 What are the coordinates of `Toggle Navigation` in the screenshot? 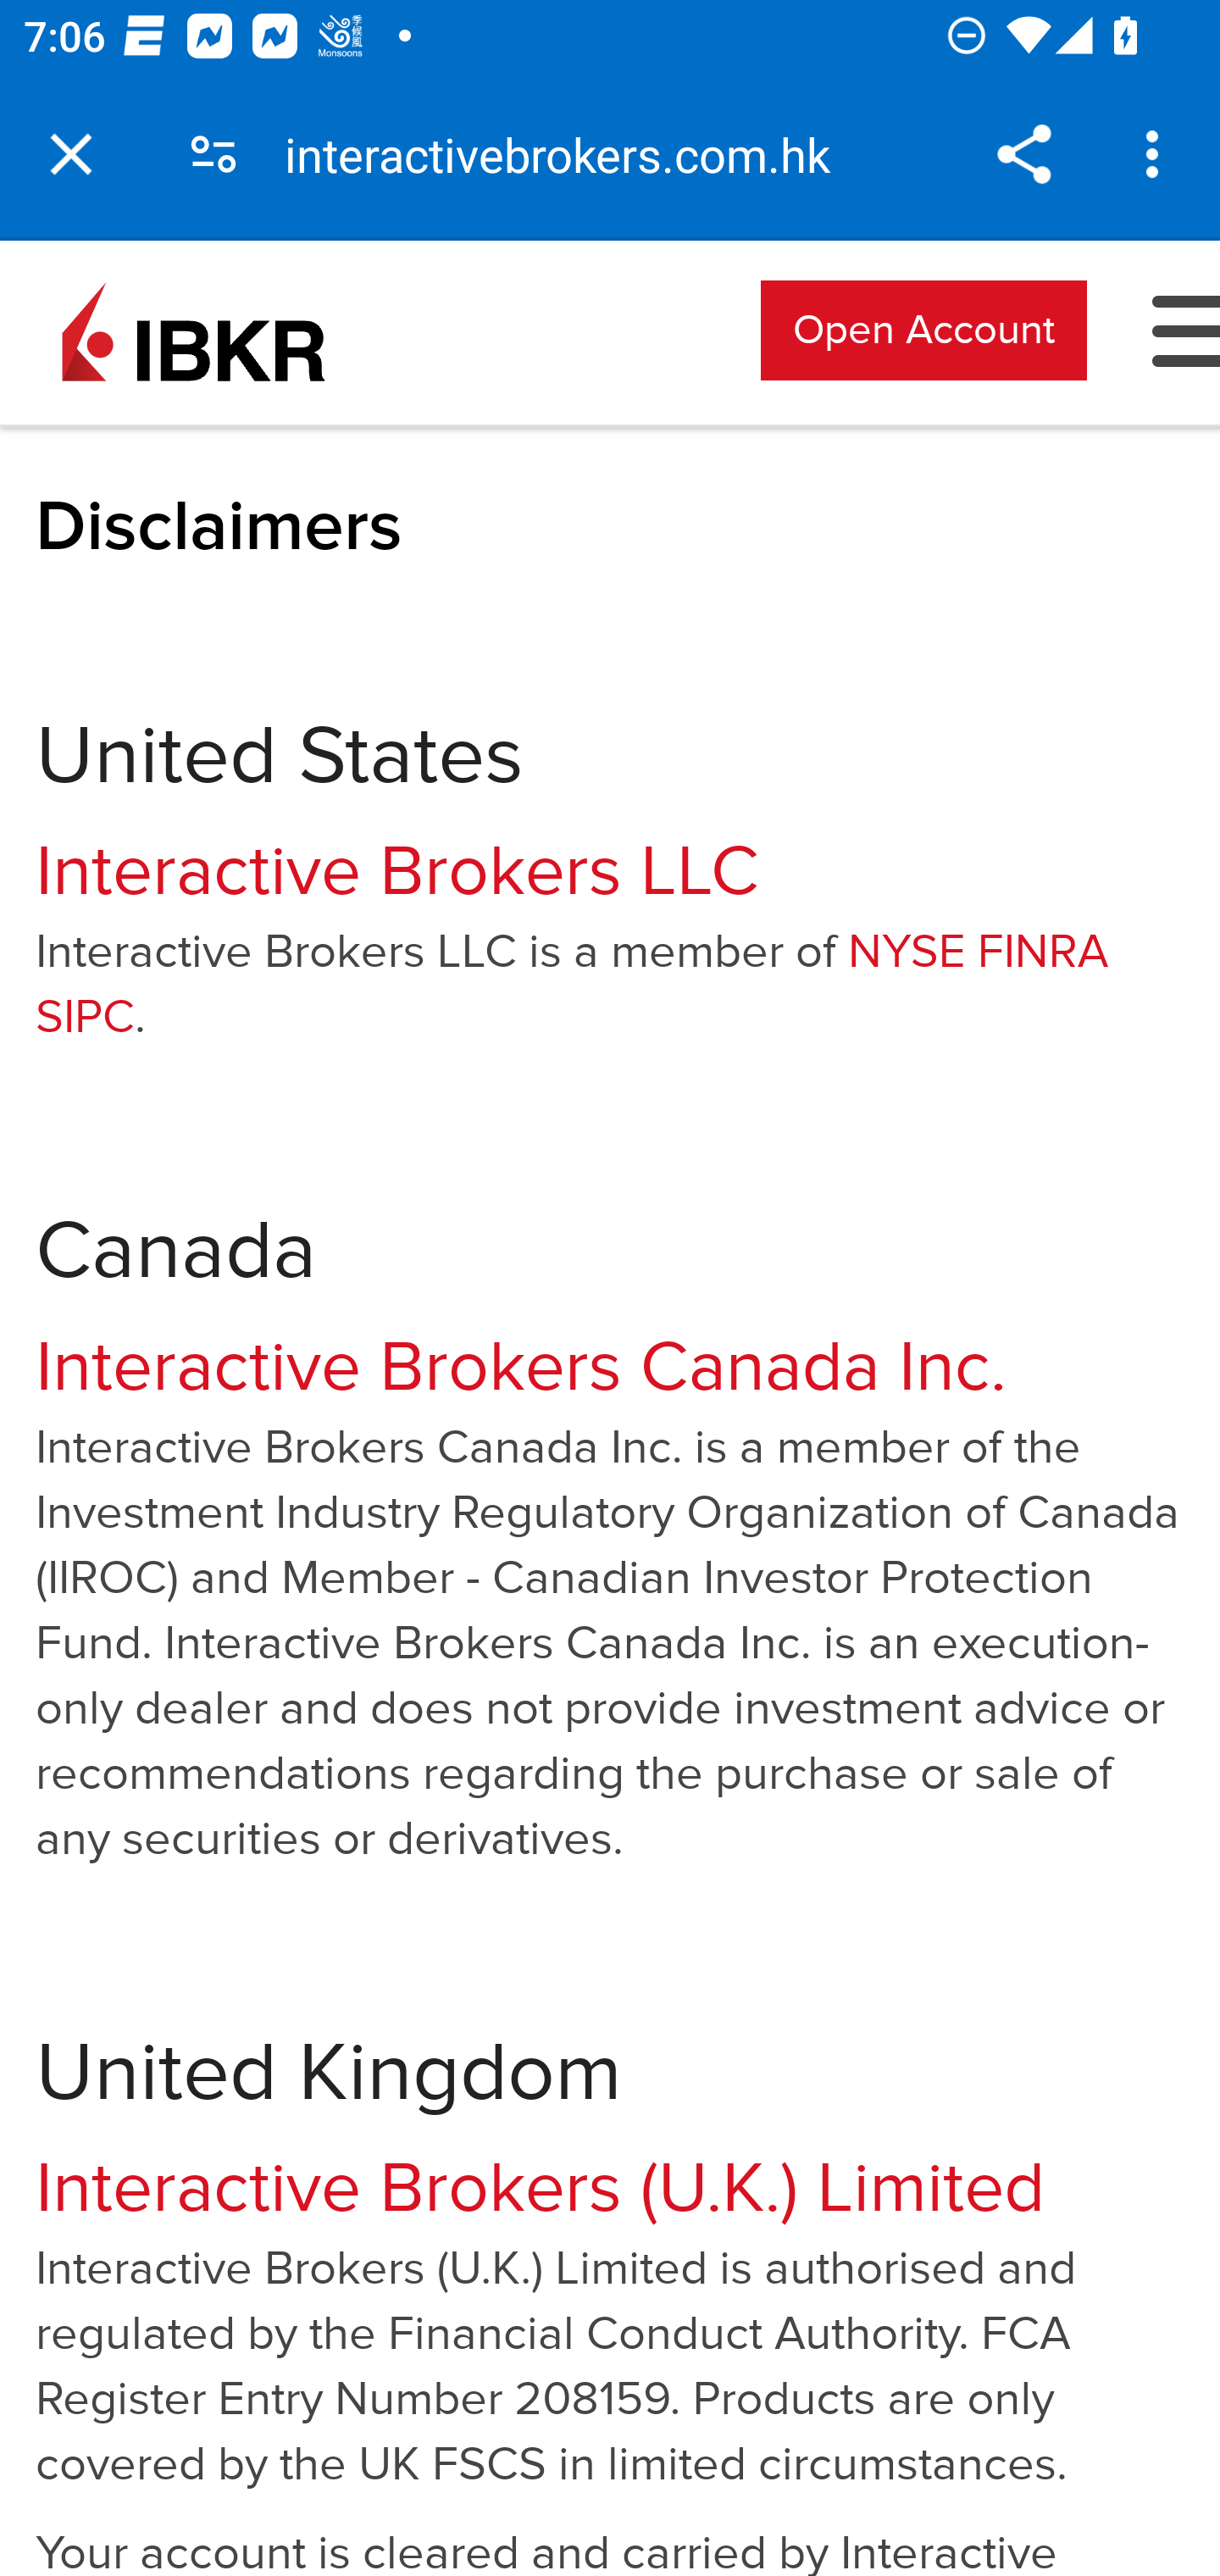 It's located at (1171, 329).